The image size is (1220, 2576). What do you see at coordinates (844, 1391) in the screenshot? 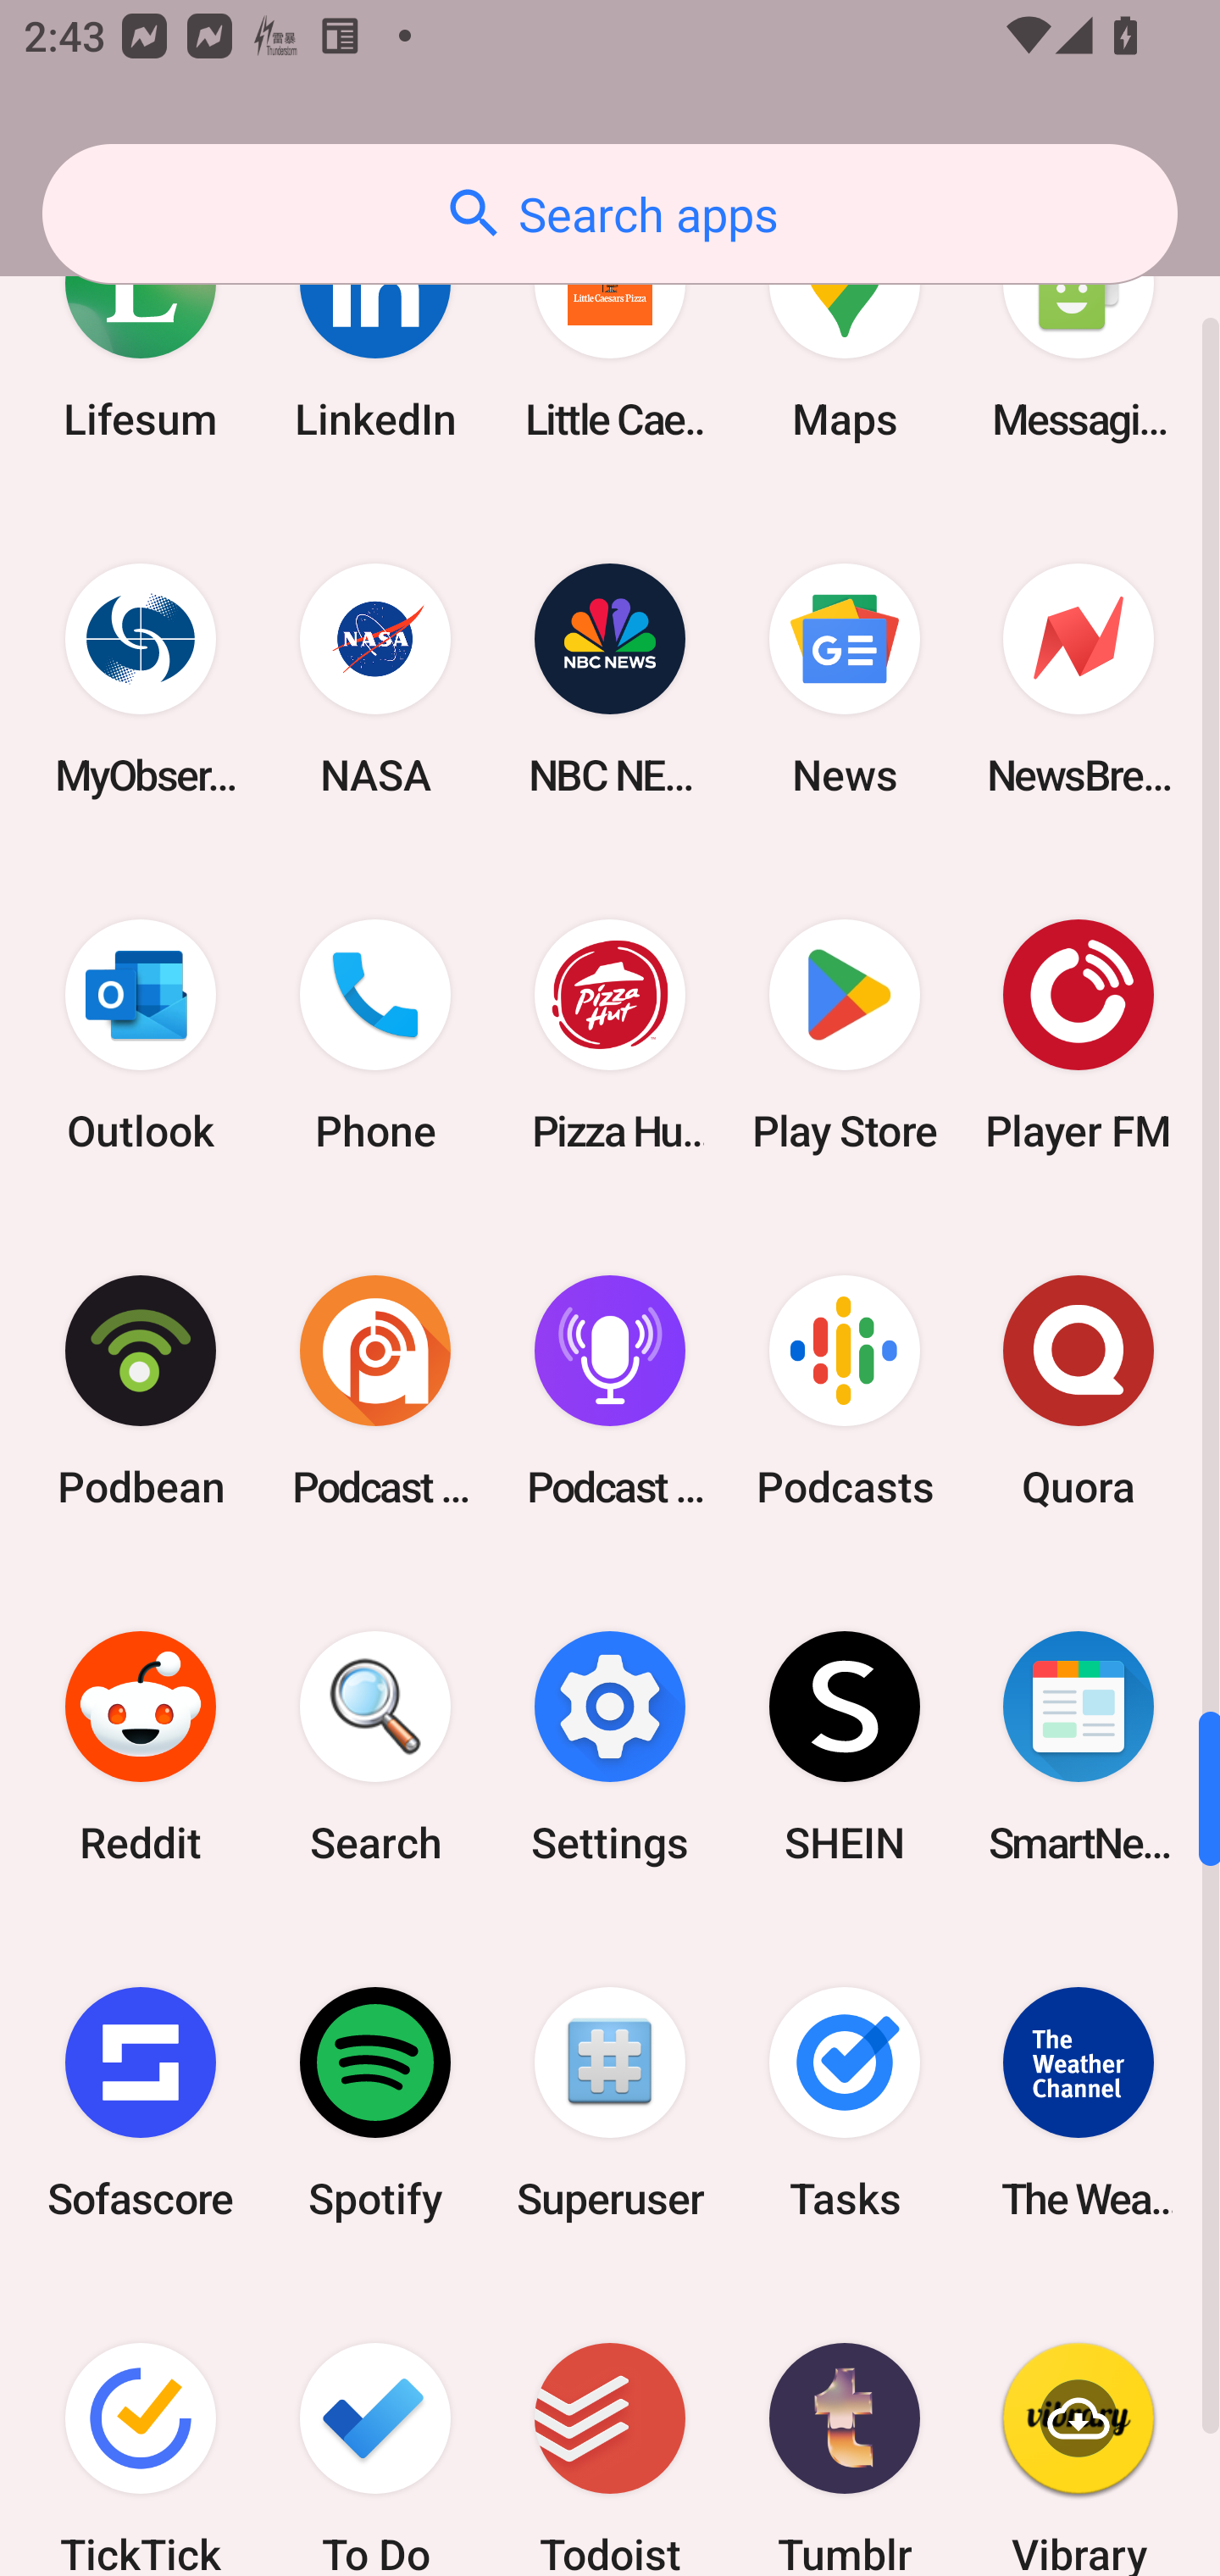
I see `Podcasts` at bounding box center [844, 1391].